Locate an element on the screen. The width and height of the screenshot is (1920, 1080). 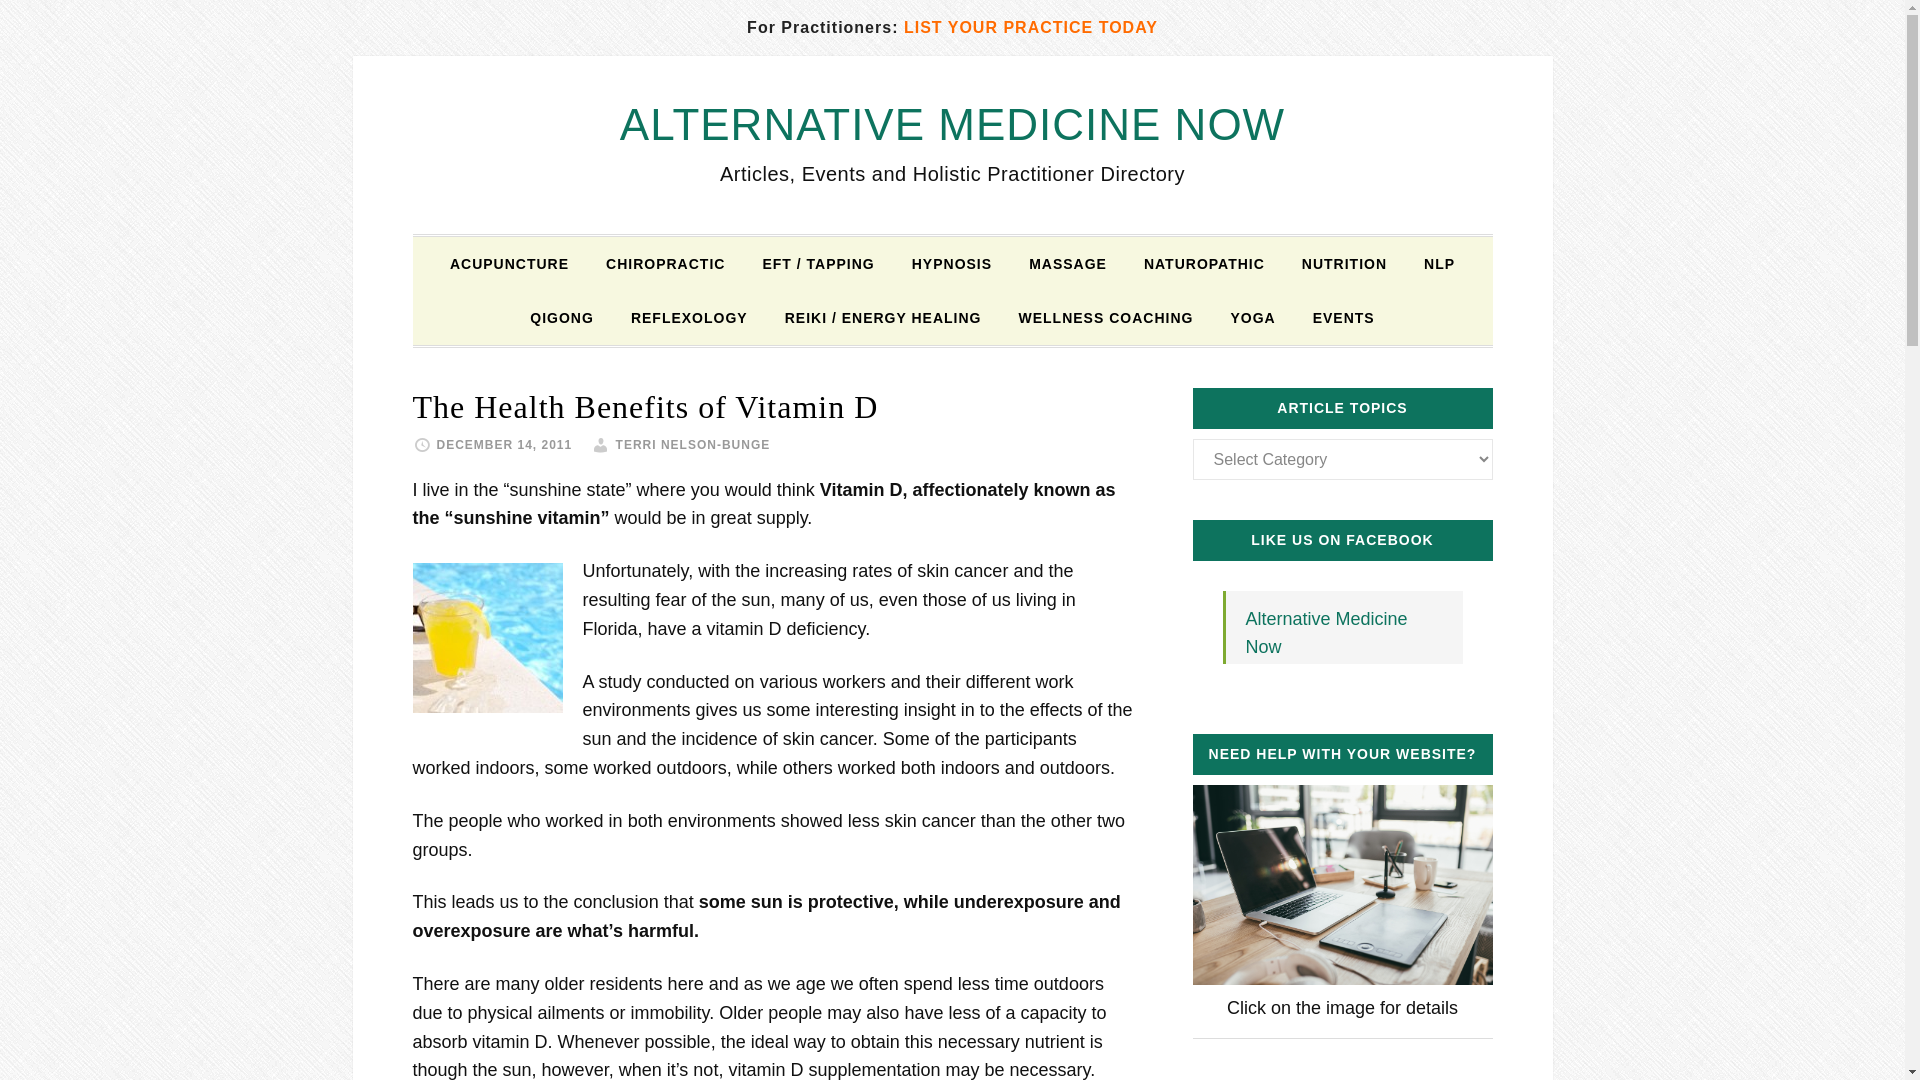
WELLNESS COACHING is located at coordinates (1106, 317).